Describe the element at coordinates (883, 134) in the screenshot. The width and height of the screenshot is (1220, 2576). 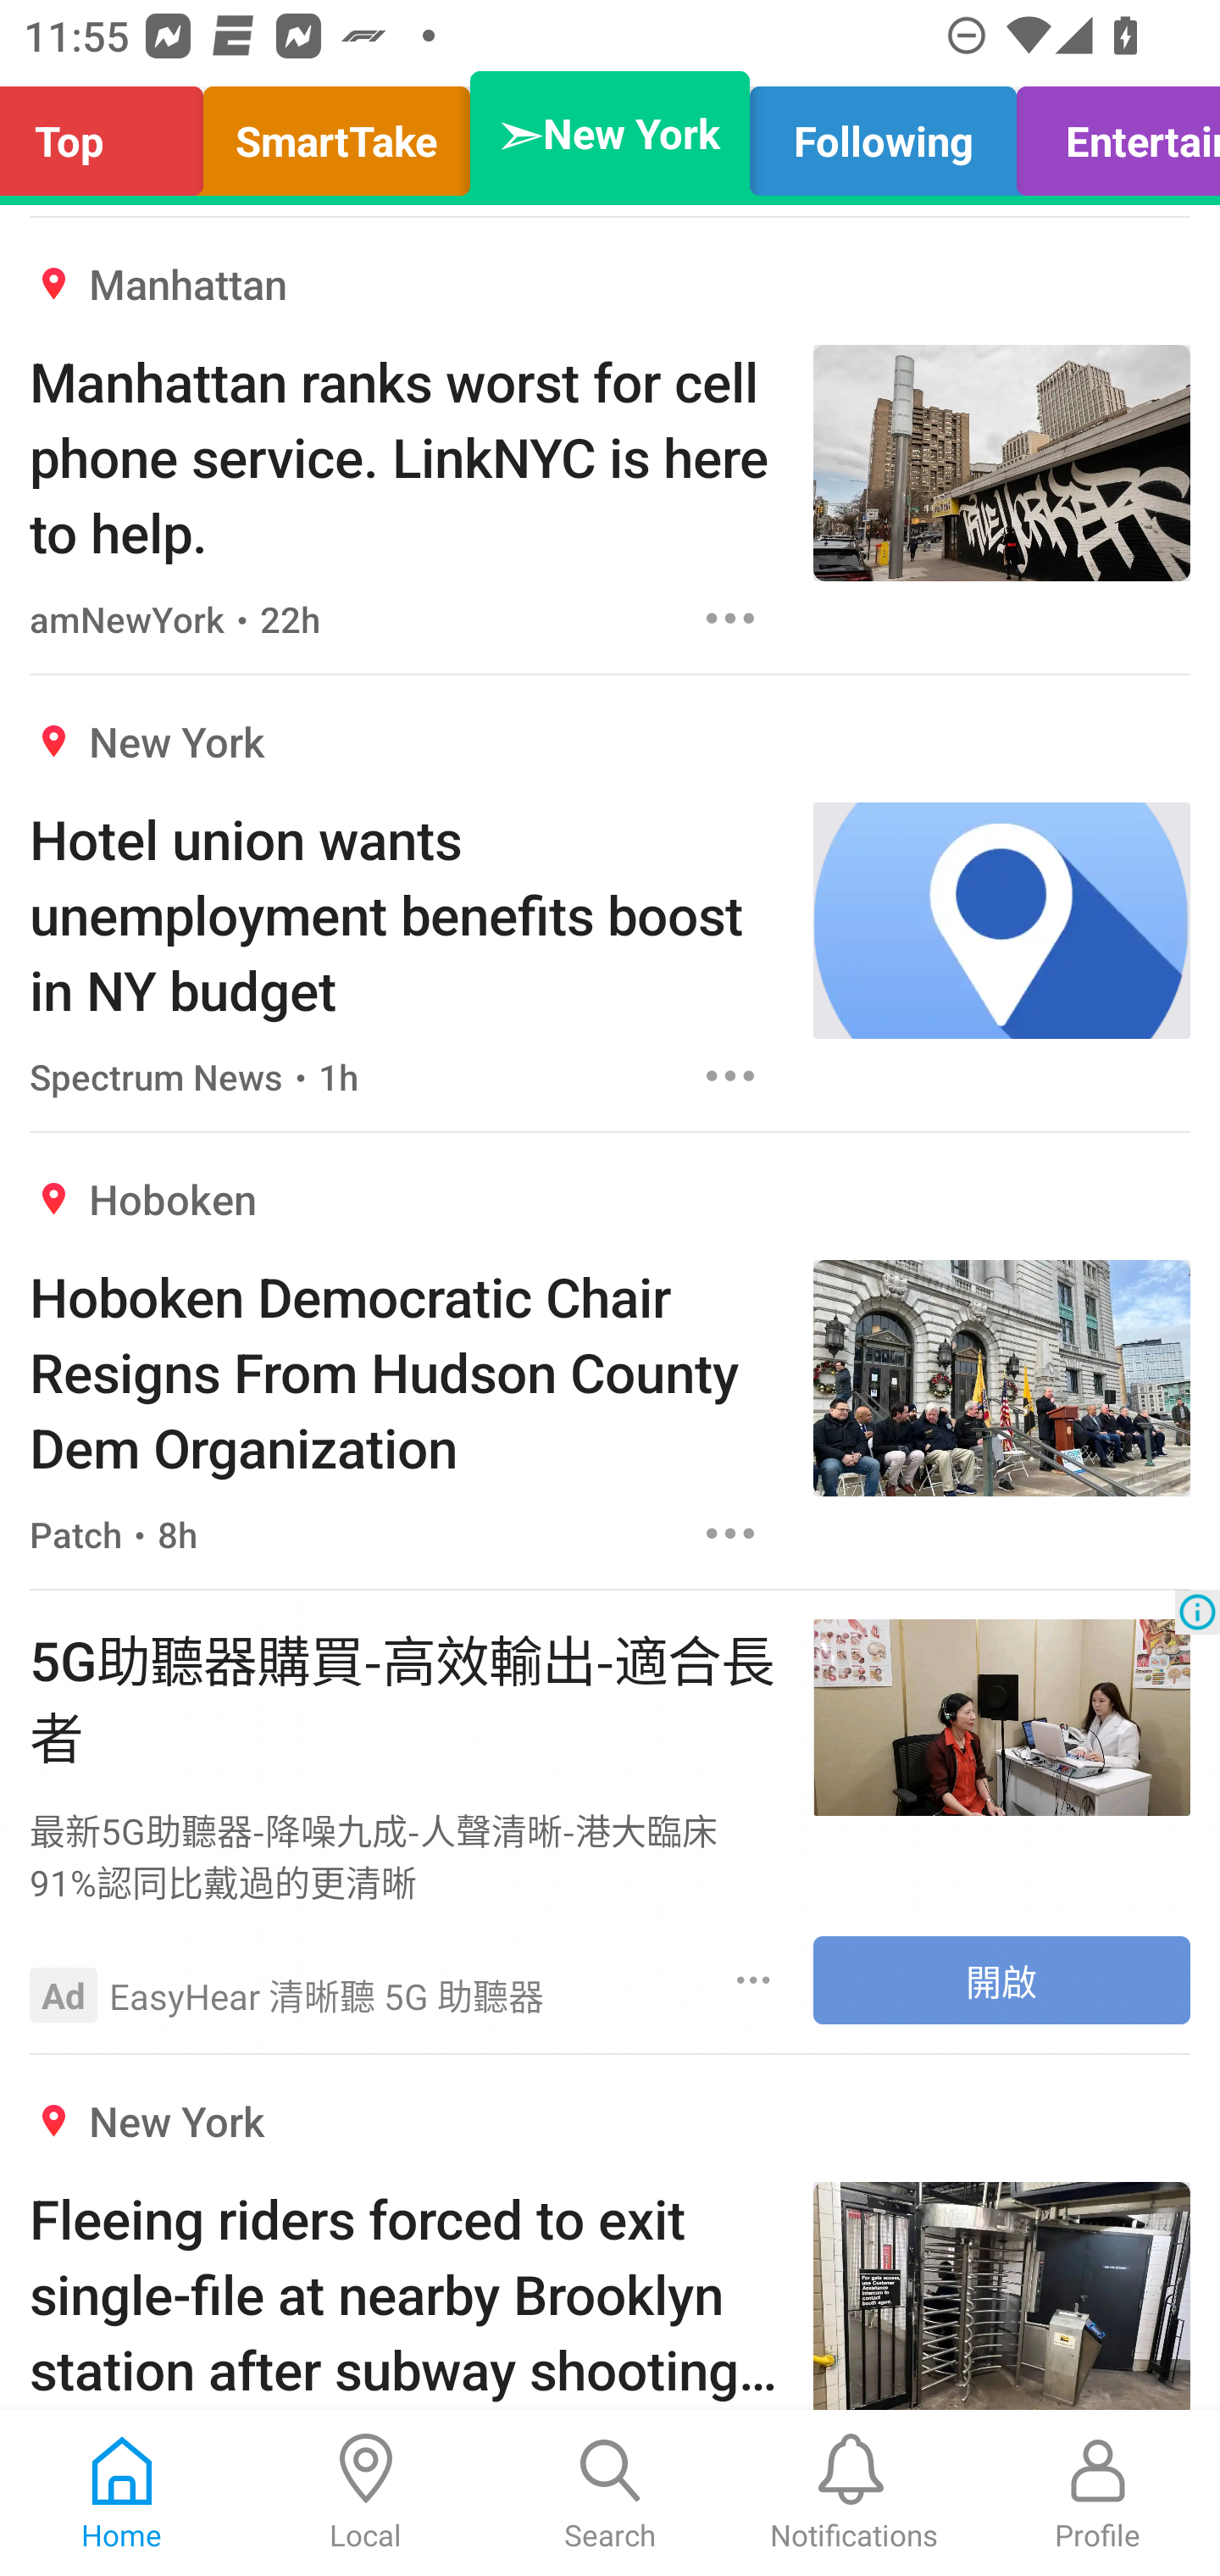
I see `Following` at that location.